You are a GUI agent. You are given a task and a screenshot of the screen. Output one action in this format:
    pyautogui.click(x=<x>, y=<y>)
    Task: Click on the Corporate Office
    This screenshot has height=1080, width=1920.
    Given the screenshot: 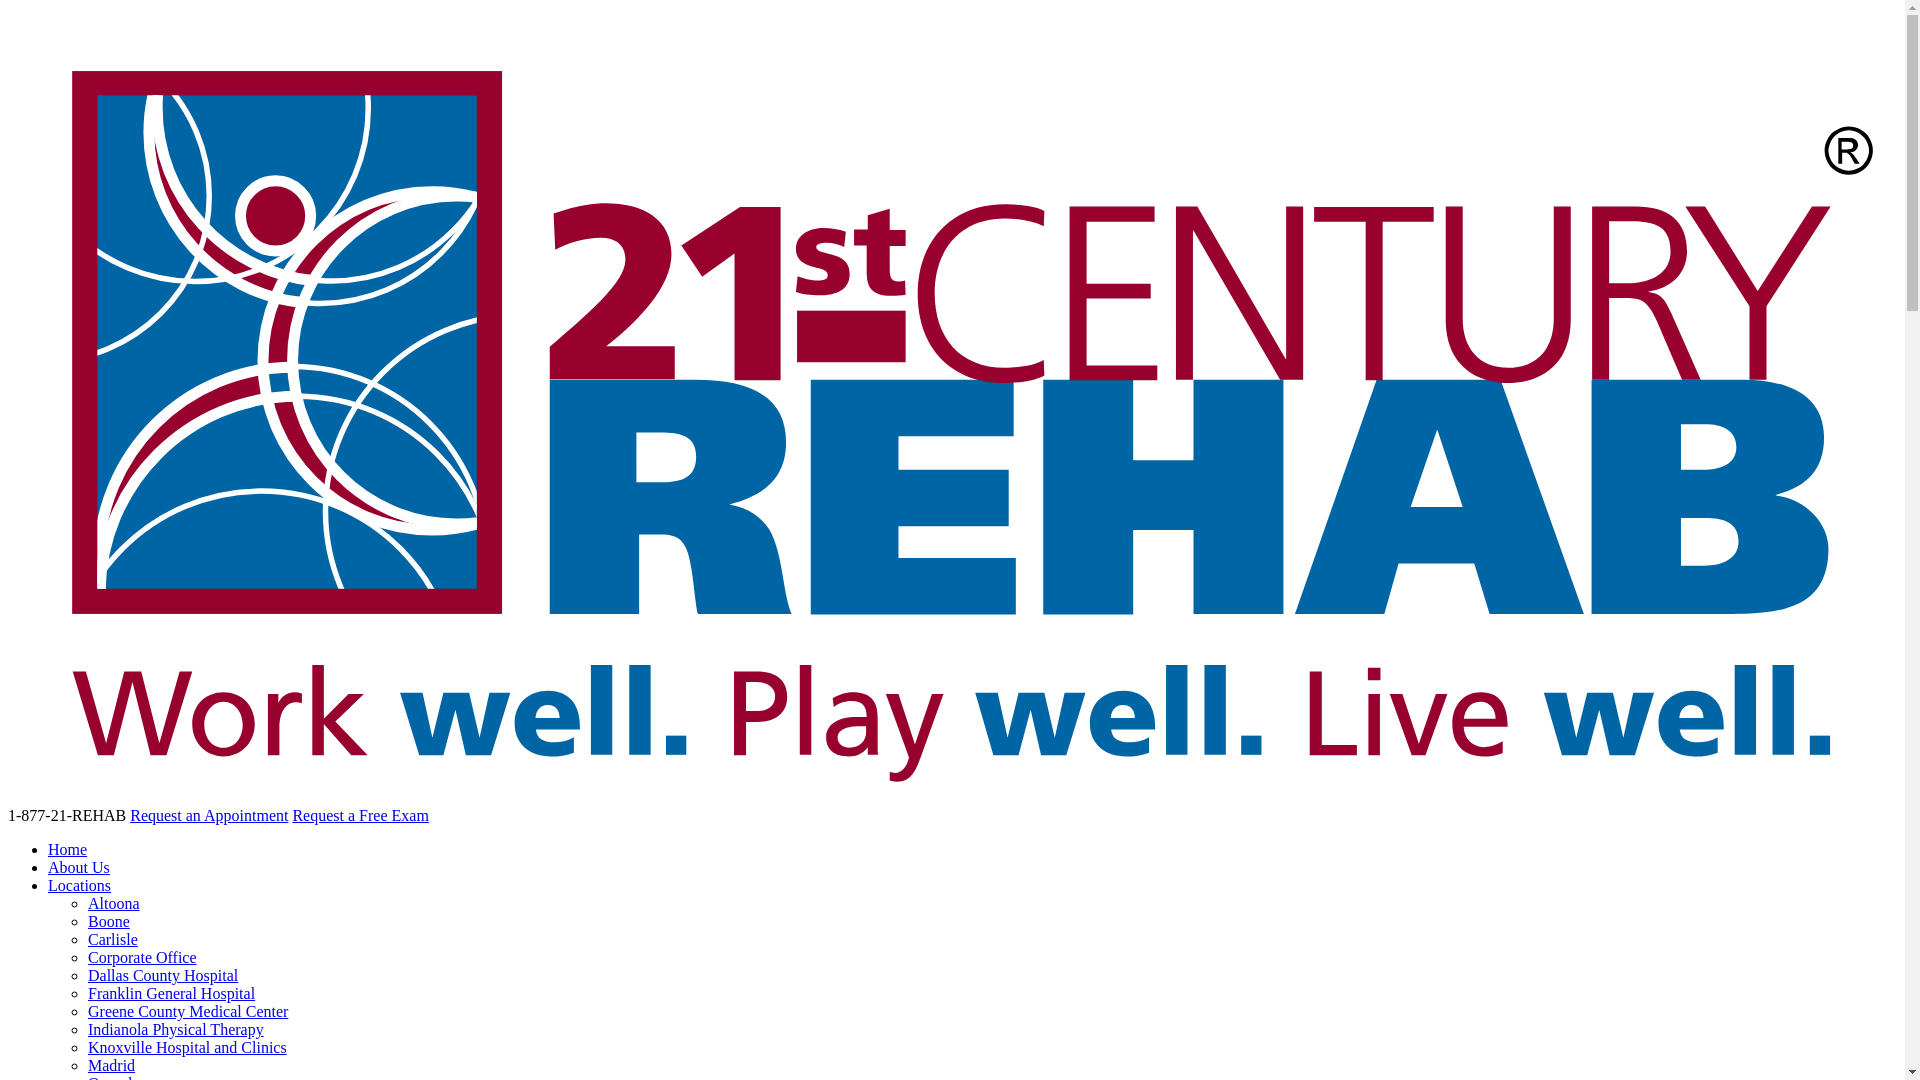 What is the action you would take?
    pyautogui.click(x=142, y=958)
    